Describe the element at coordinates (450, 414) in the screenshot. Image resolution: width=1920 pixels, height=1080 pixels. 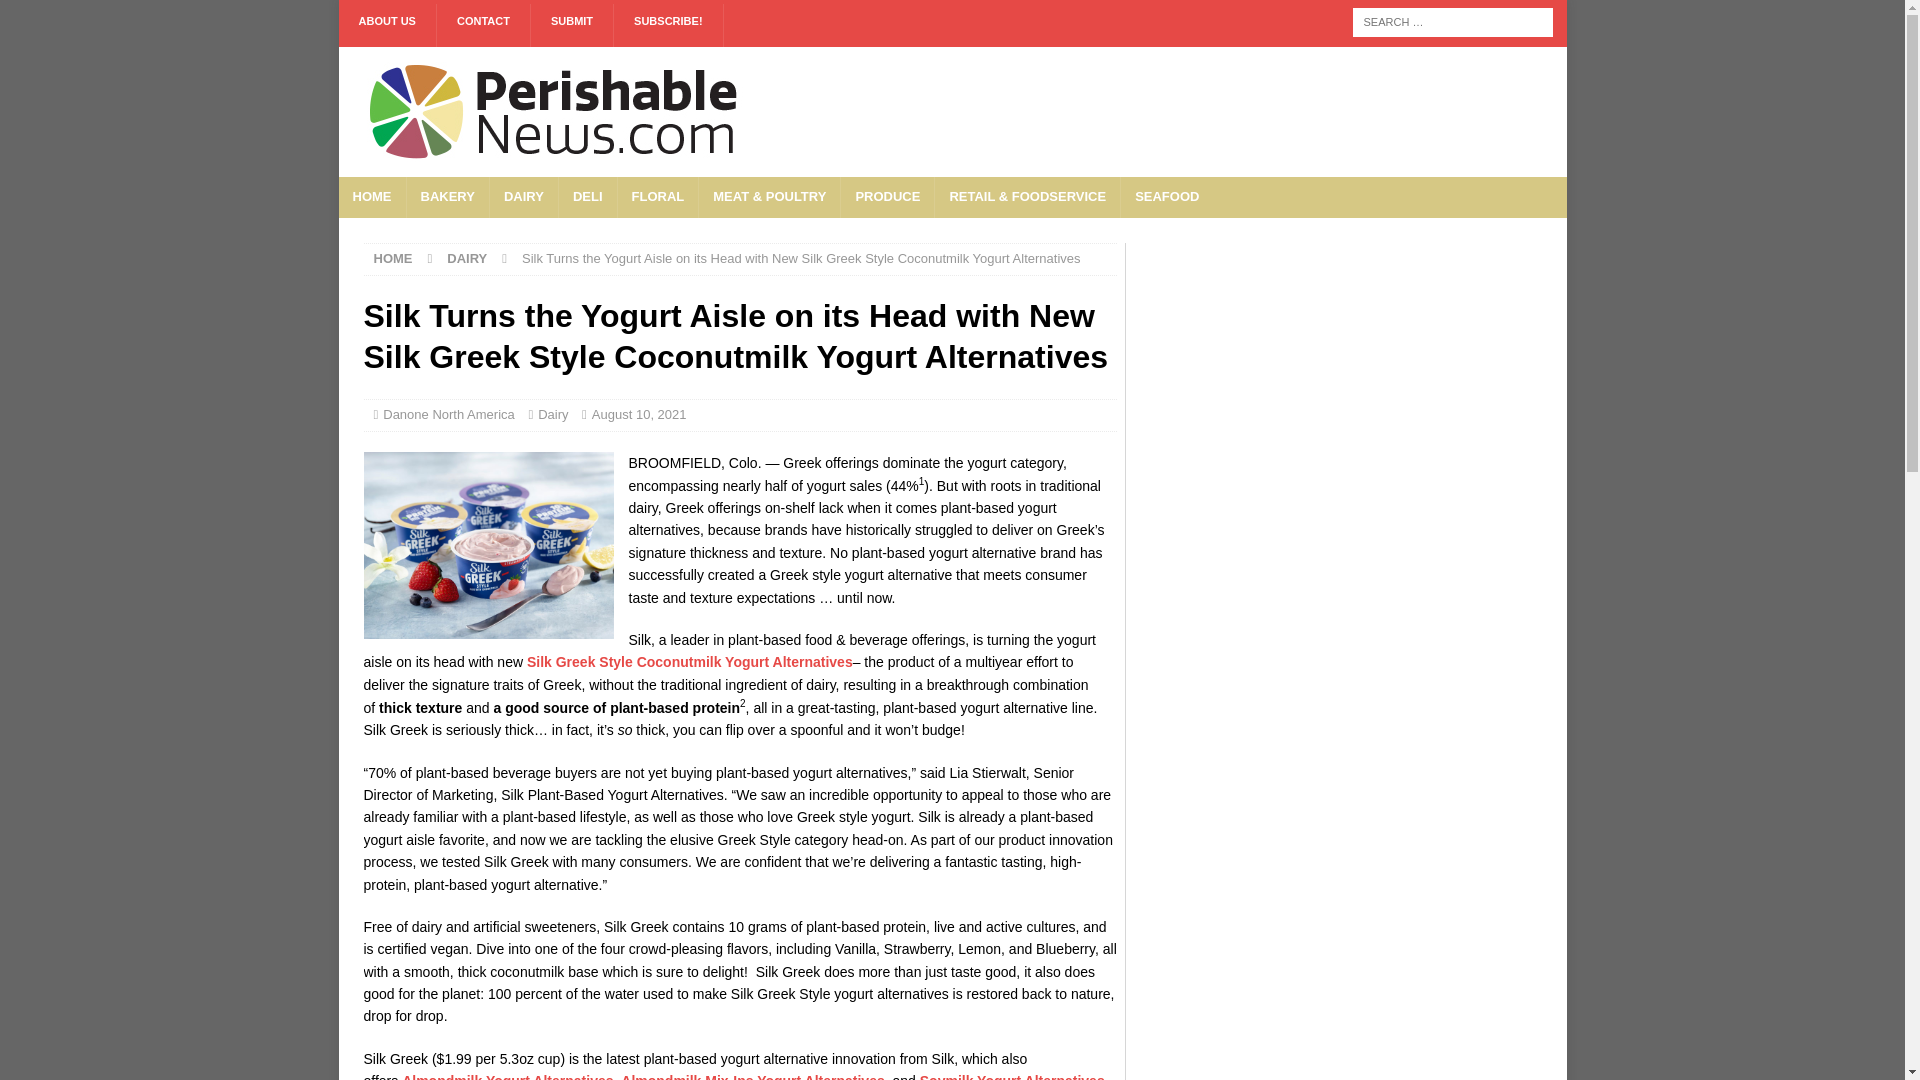
I see `Danone North America` at that location.